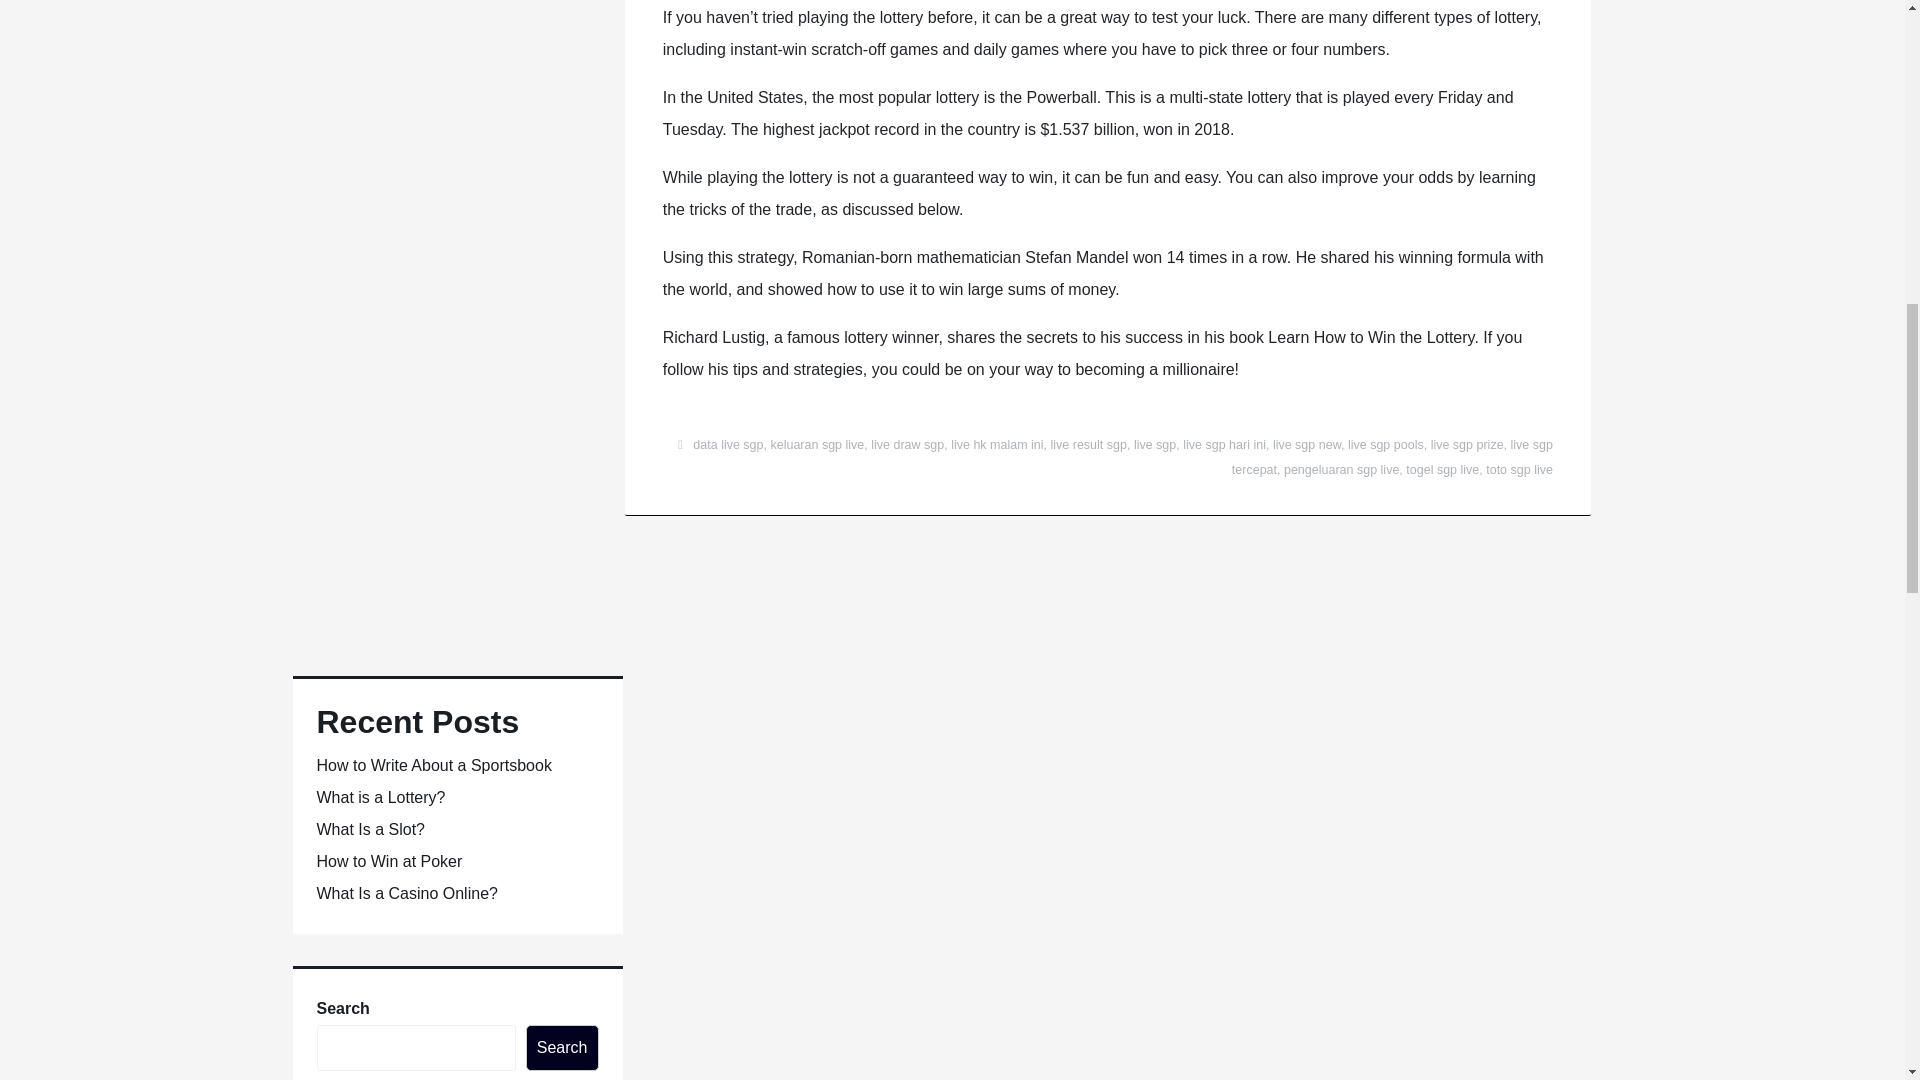 This screenshot has height=1080, width=1920. Describe the element at coordinates (1442, 470) in the screenshot. I see `togel sgp live` at that location.